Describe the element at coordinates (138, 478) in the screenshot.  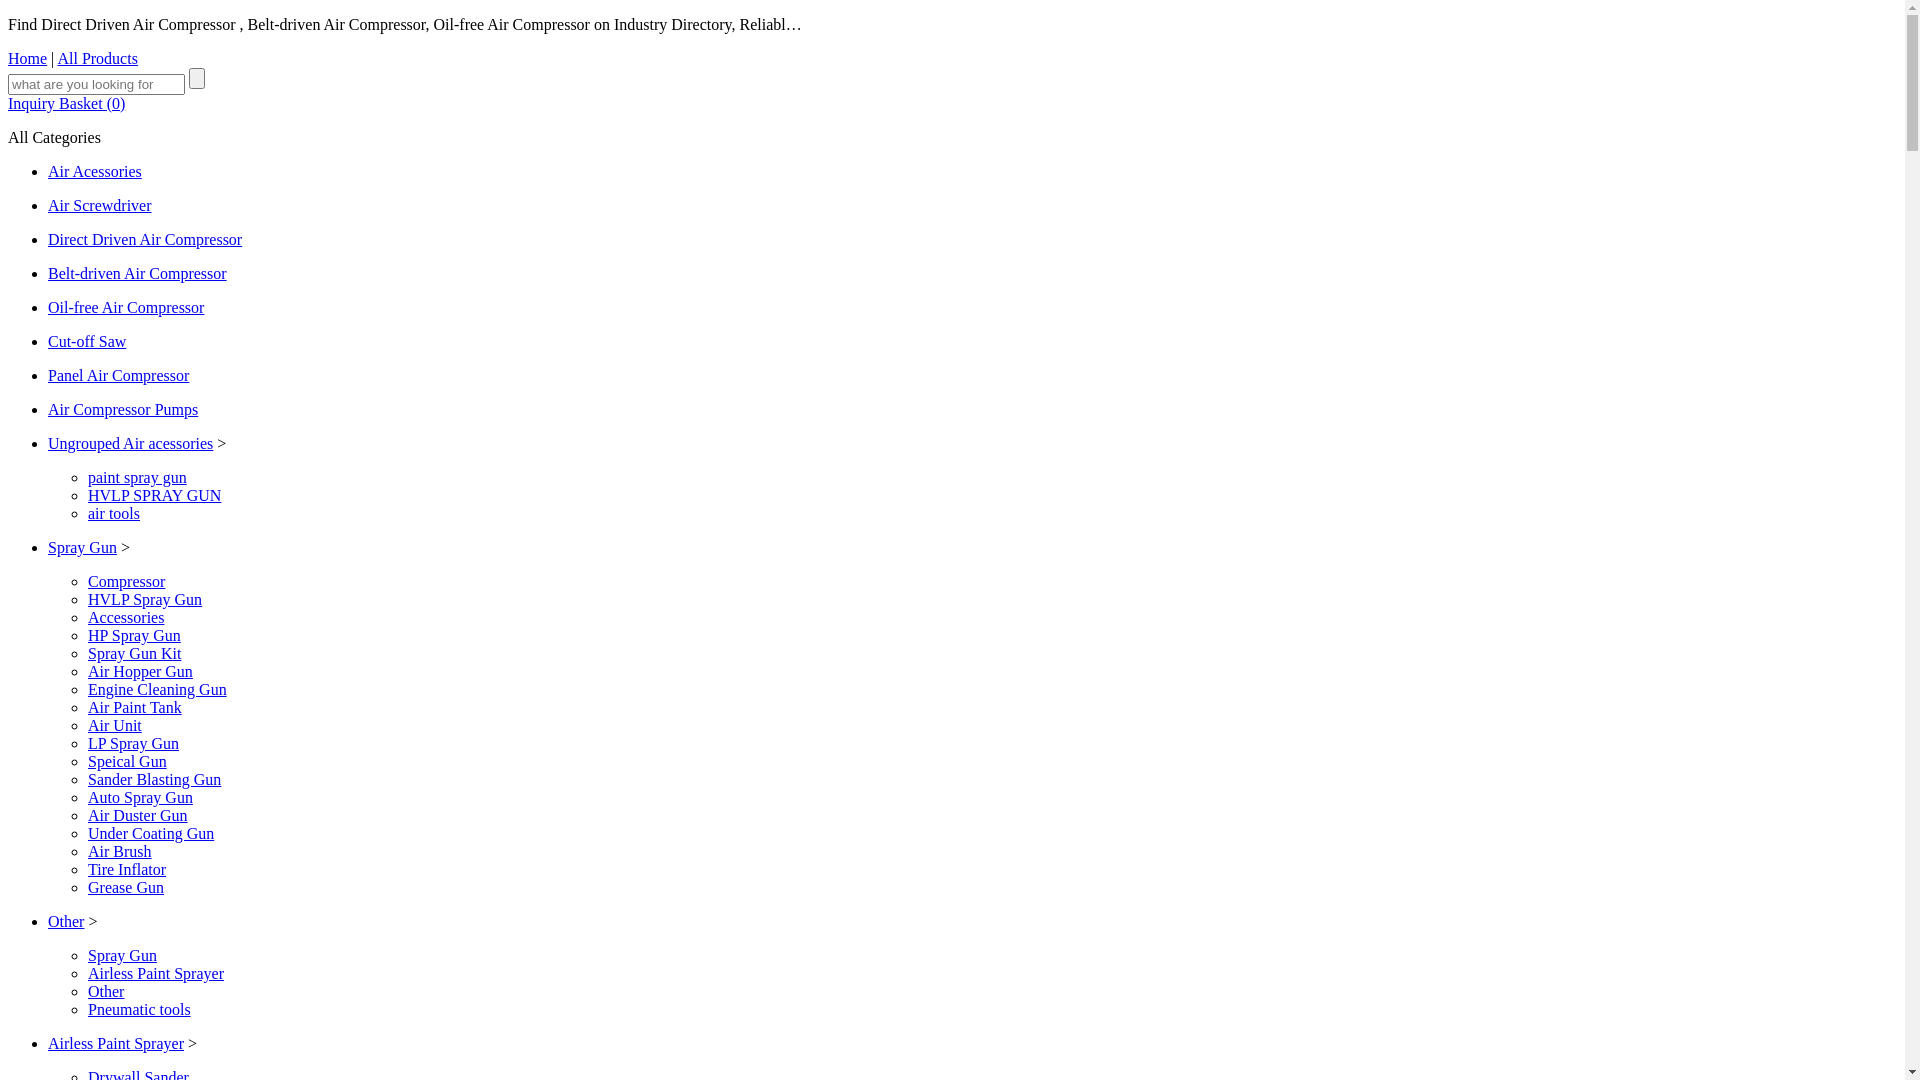
I see `paint spray gun` at that location.